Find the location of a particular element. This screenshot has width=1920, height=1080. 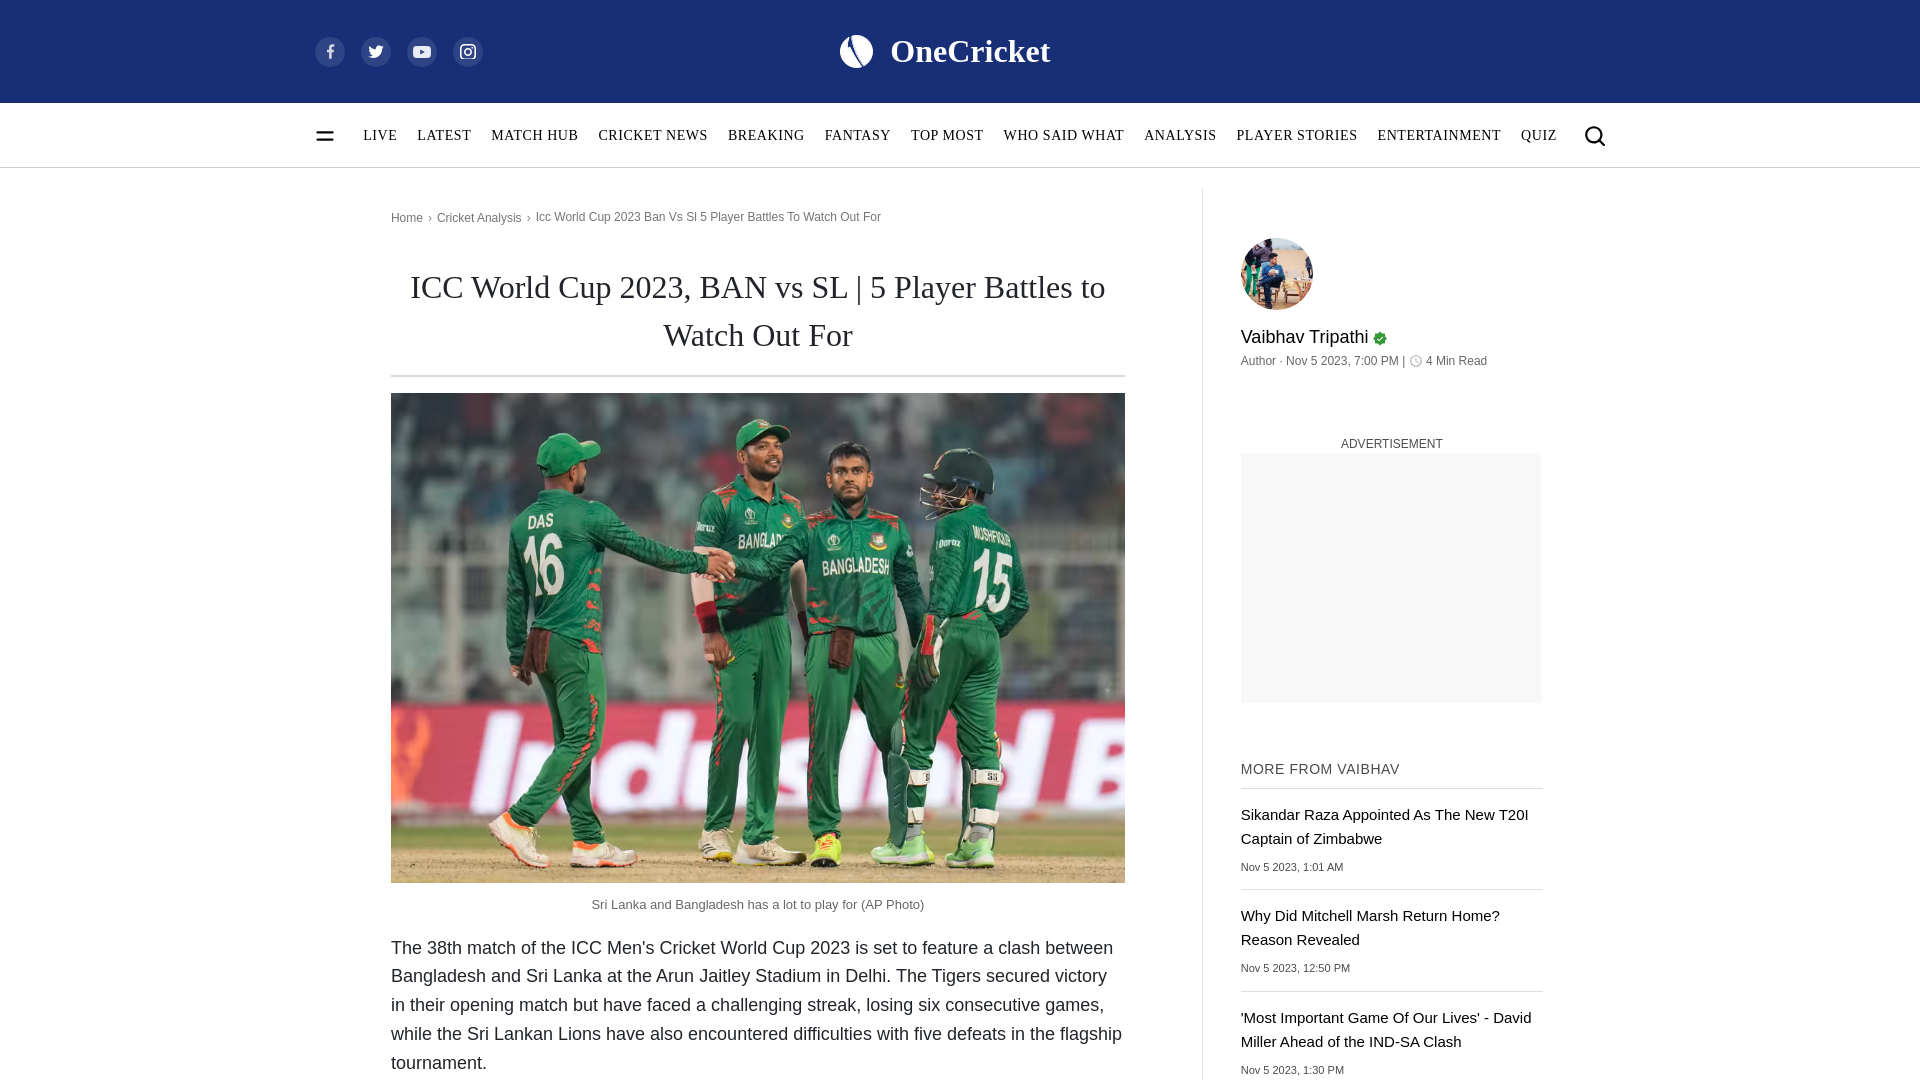

LIVE is located at coordinates (380, 135).